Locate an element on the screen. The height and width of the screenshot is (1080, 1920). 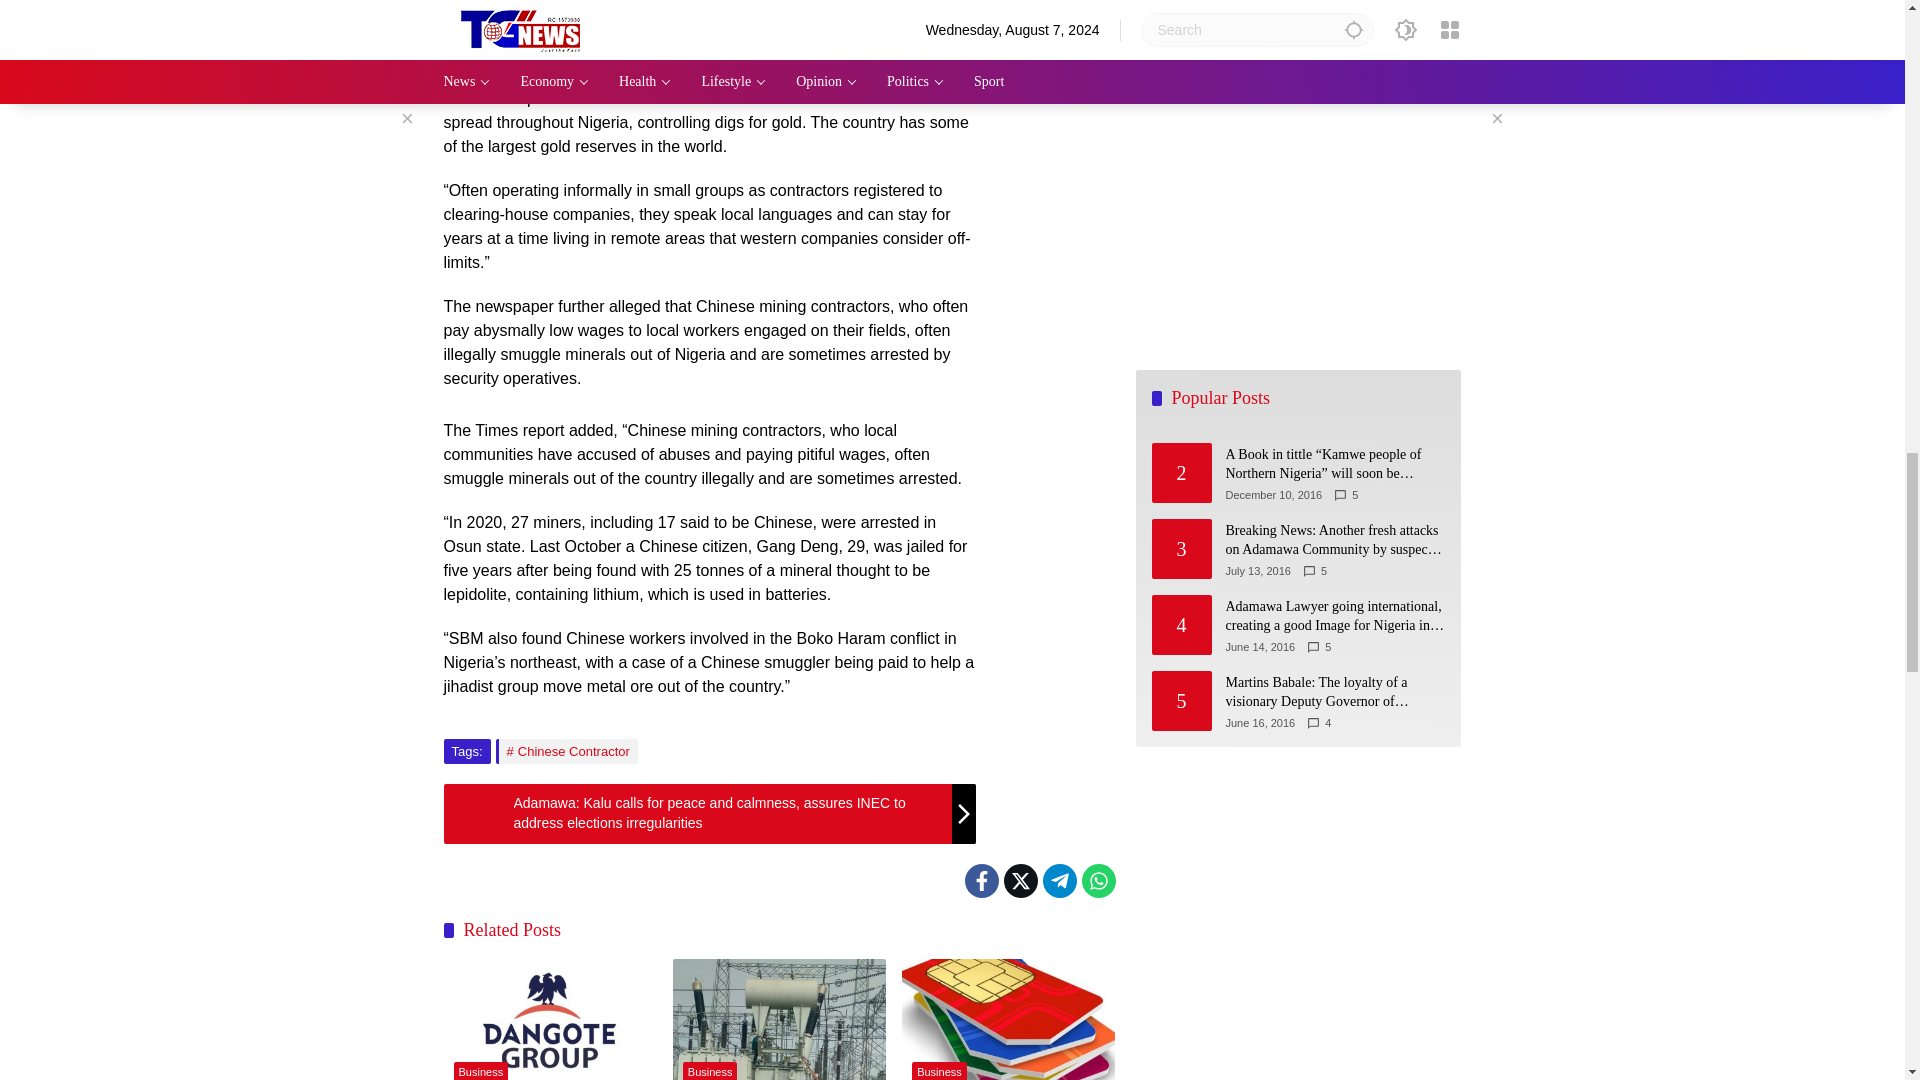
Chinese Contractor is located at coordinates (566, 750).